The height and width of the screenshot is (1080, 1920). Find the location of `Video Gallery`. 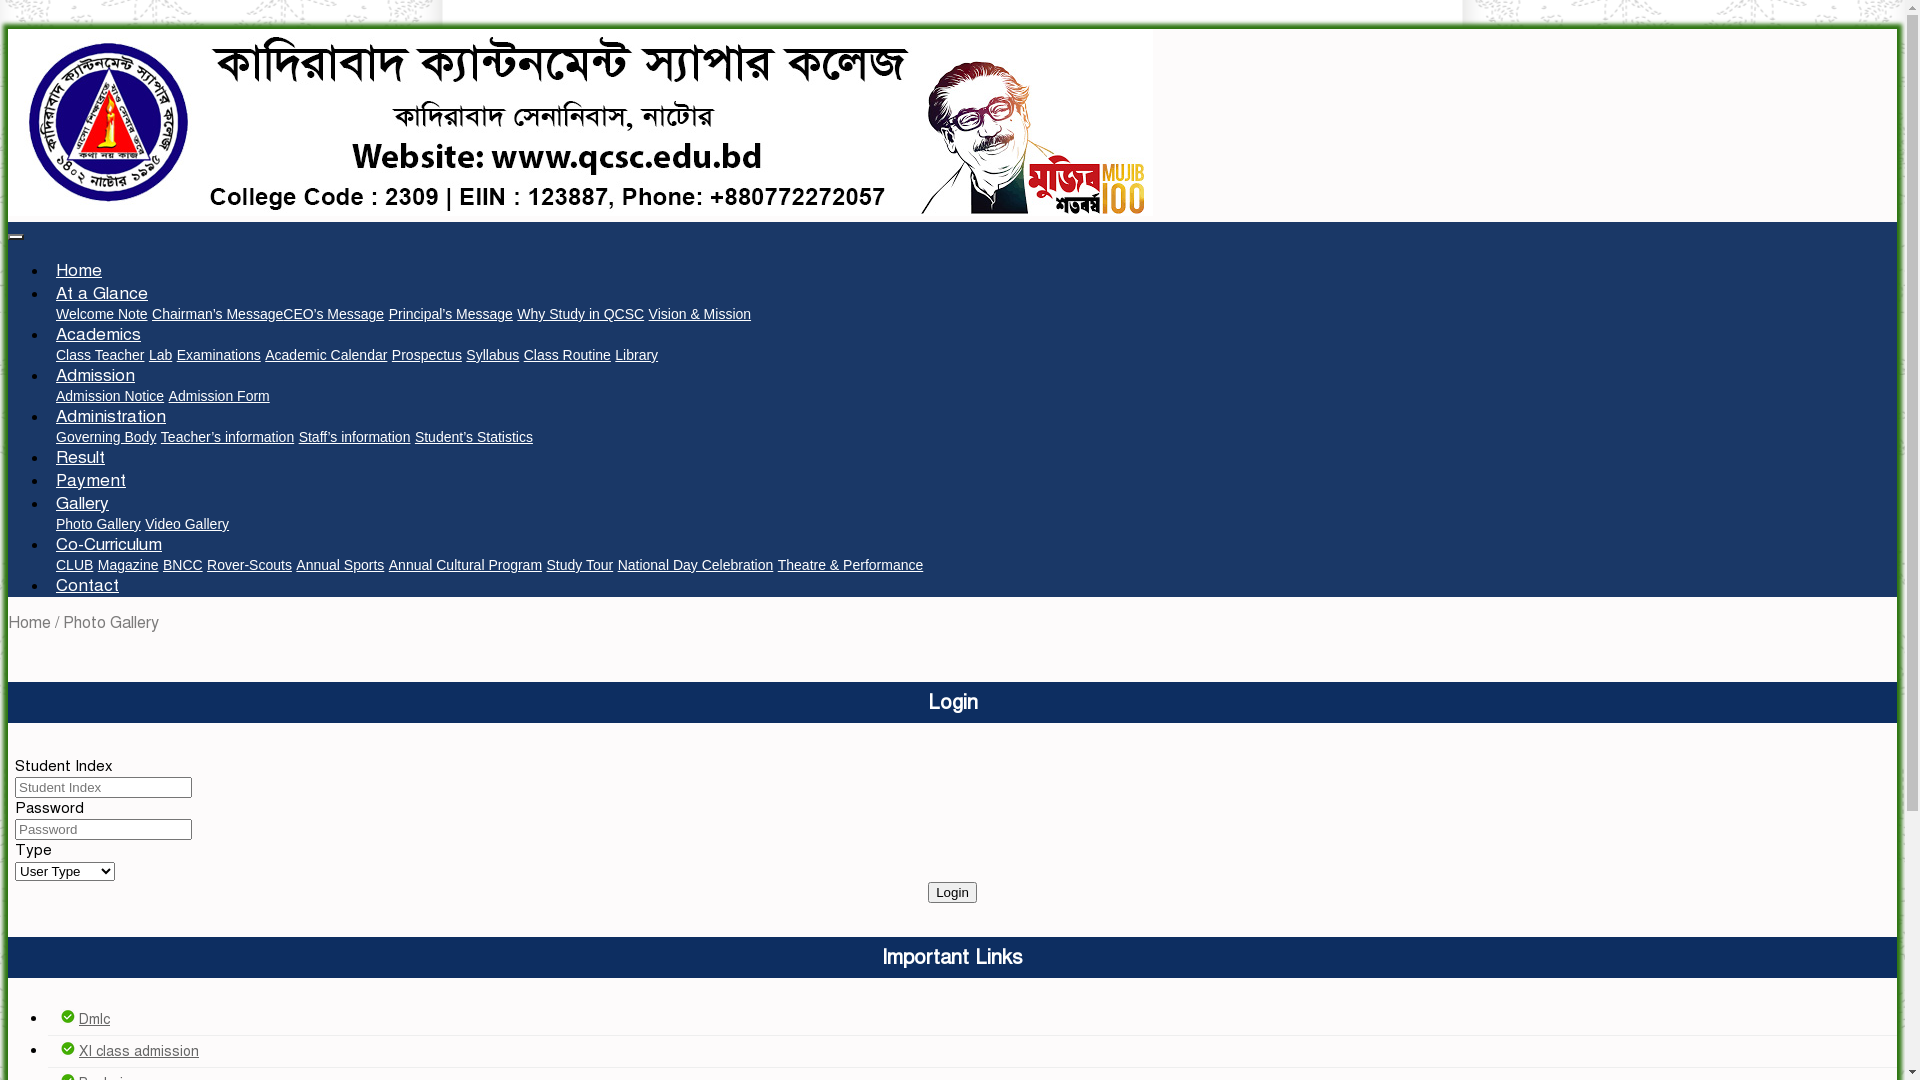

Video Gallery is located at coordinates (187, 524).